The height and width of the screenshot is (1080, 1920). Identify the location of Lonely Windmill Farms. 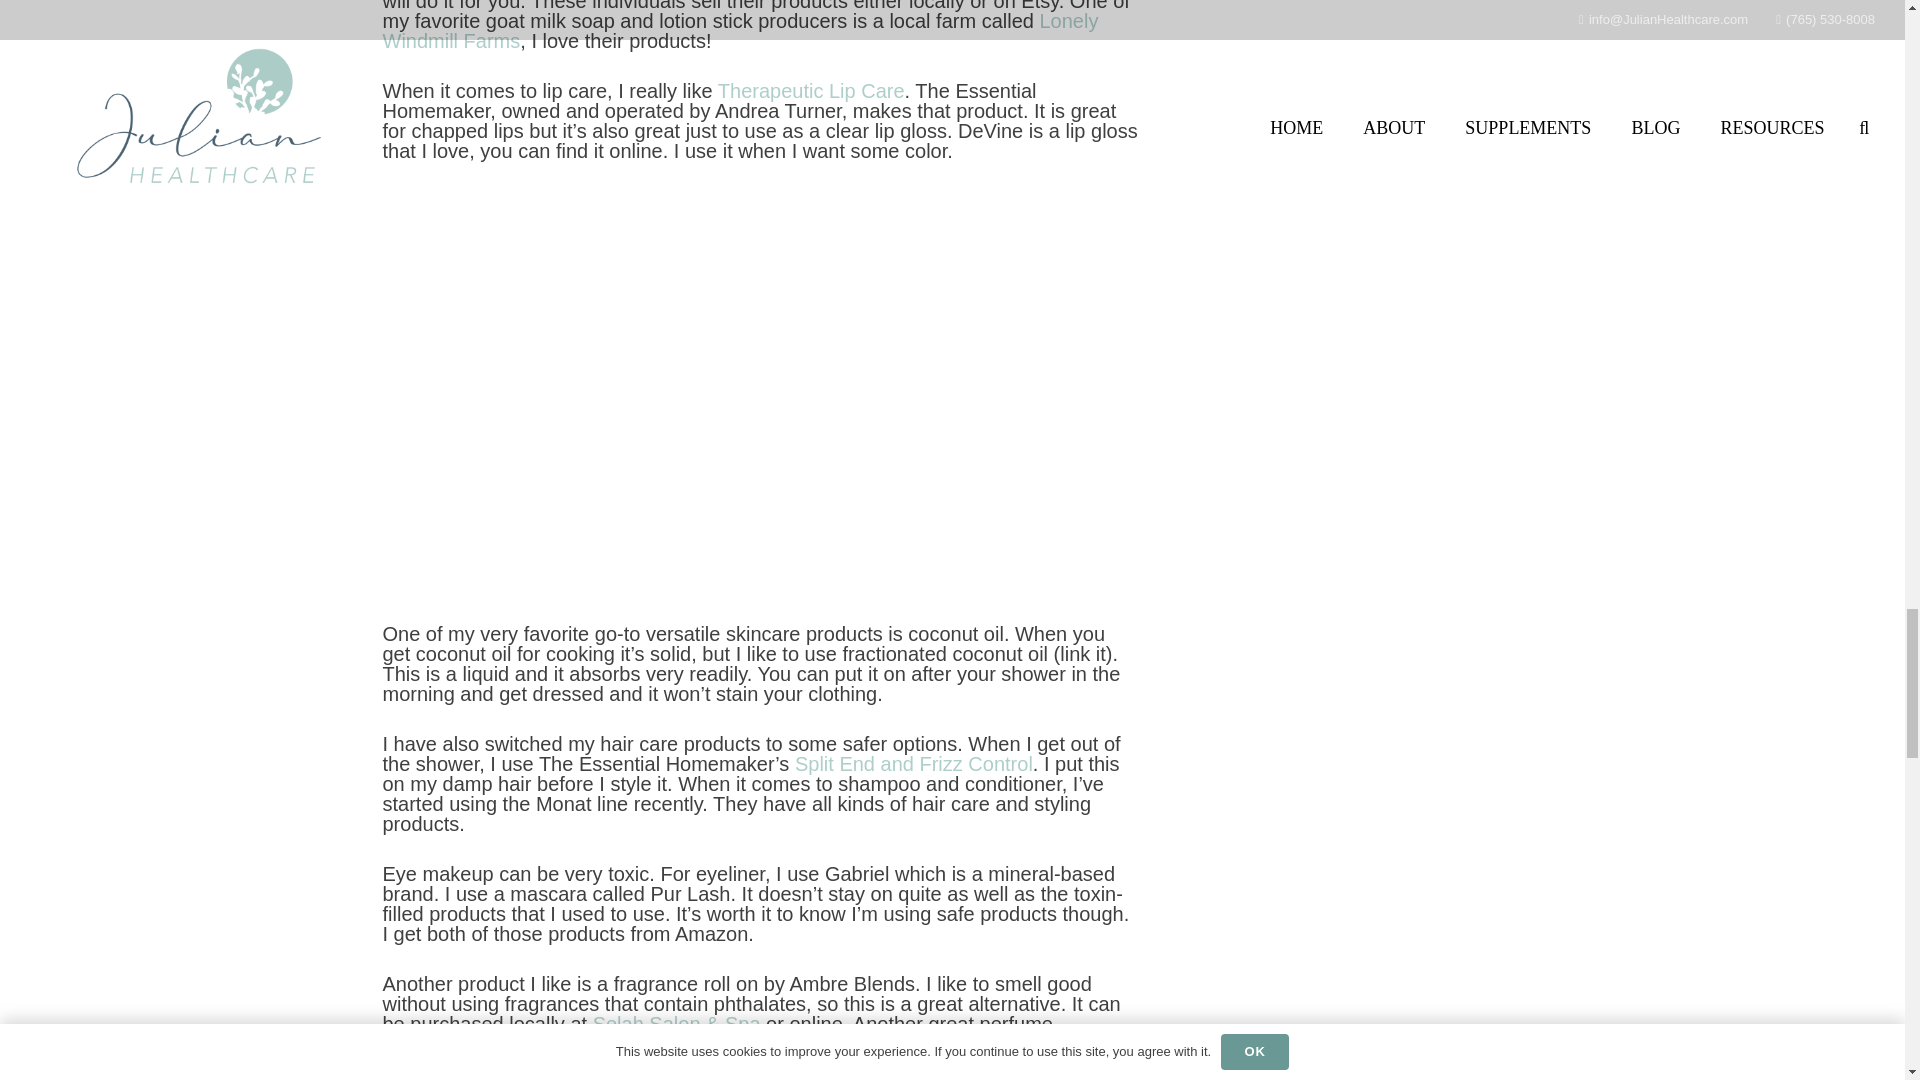
(740, 30).